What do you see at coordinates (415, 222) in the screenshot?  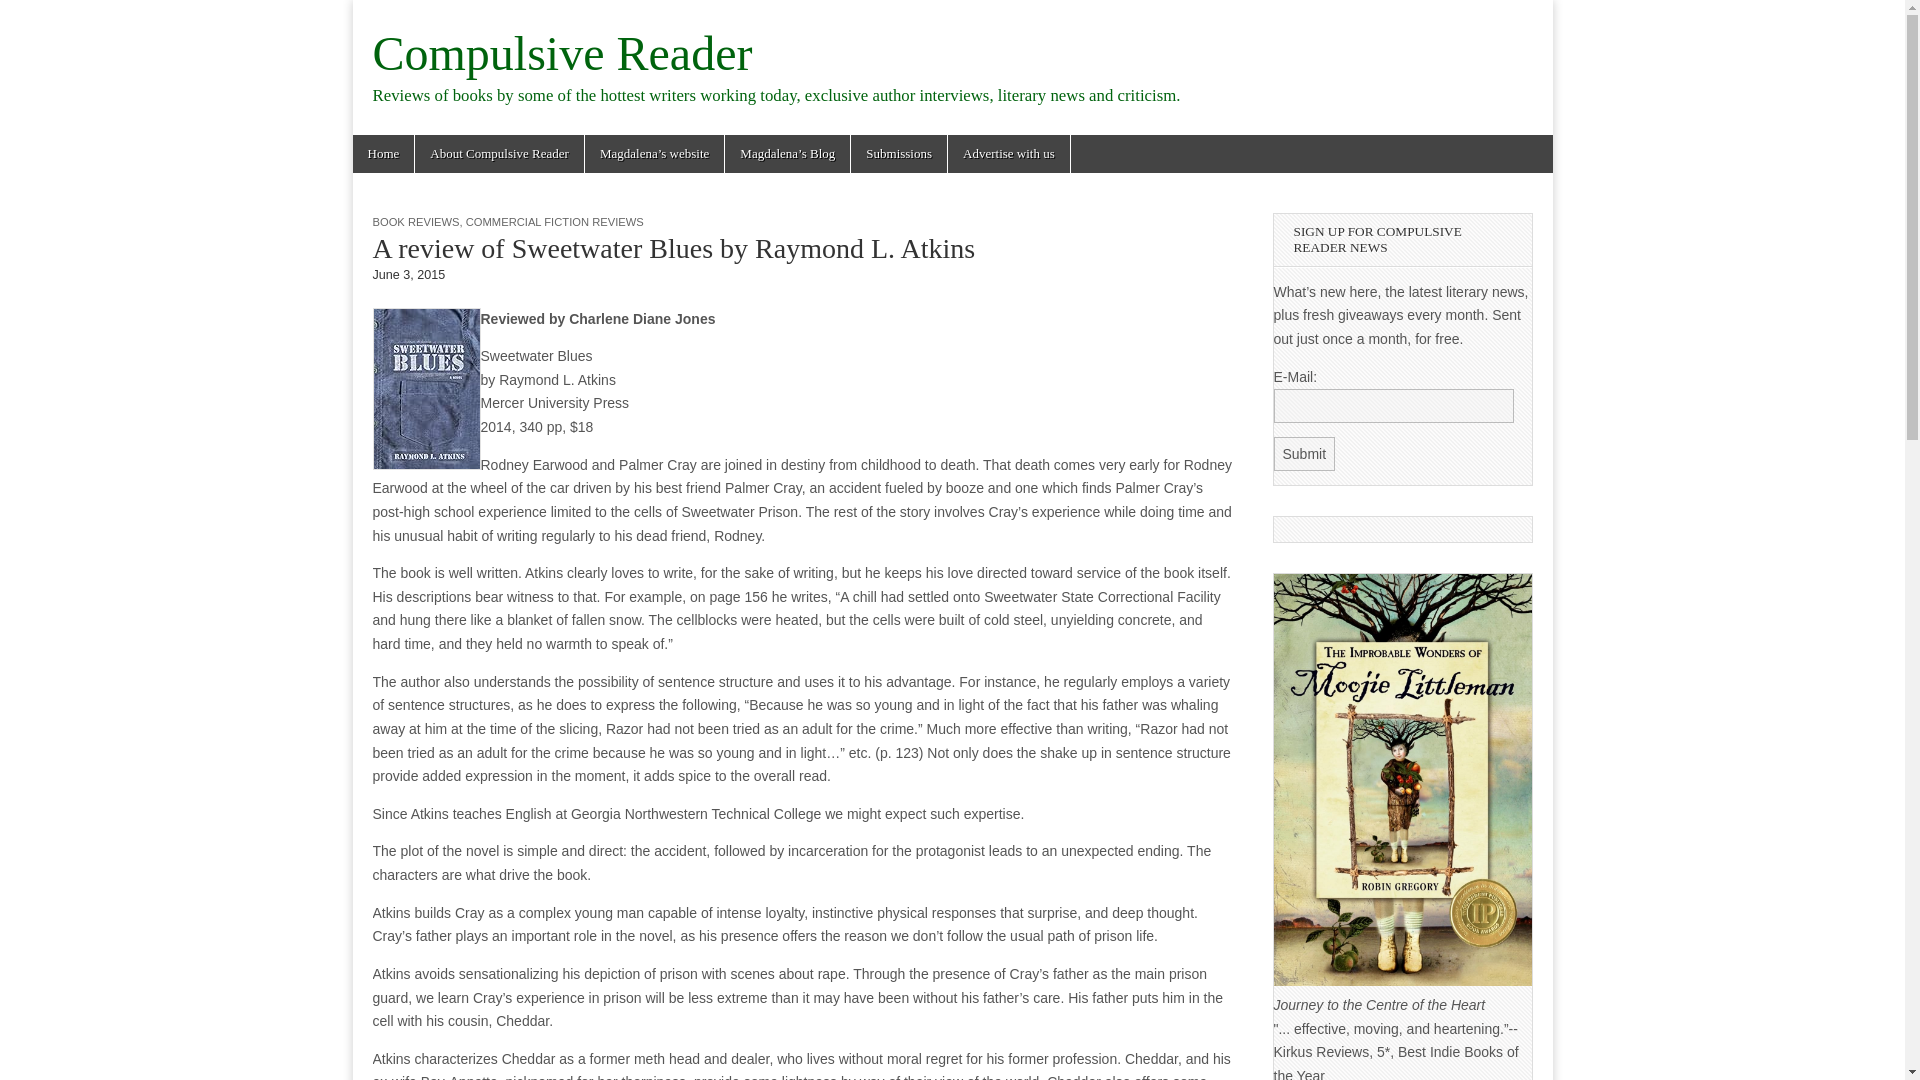 I see `BOOK REVIEWS` at bounding box center [415, 222].